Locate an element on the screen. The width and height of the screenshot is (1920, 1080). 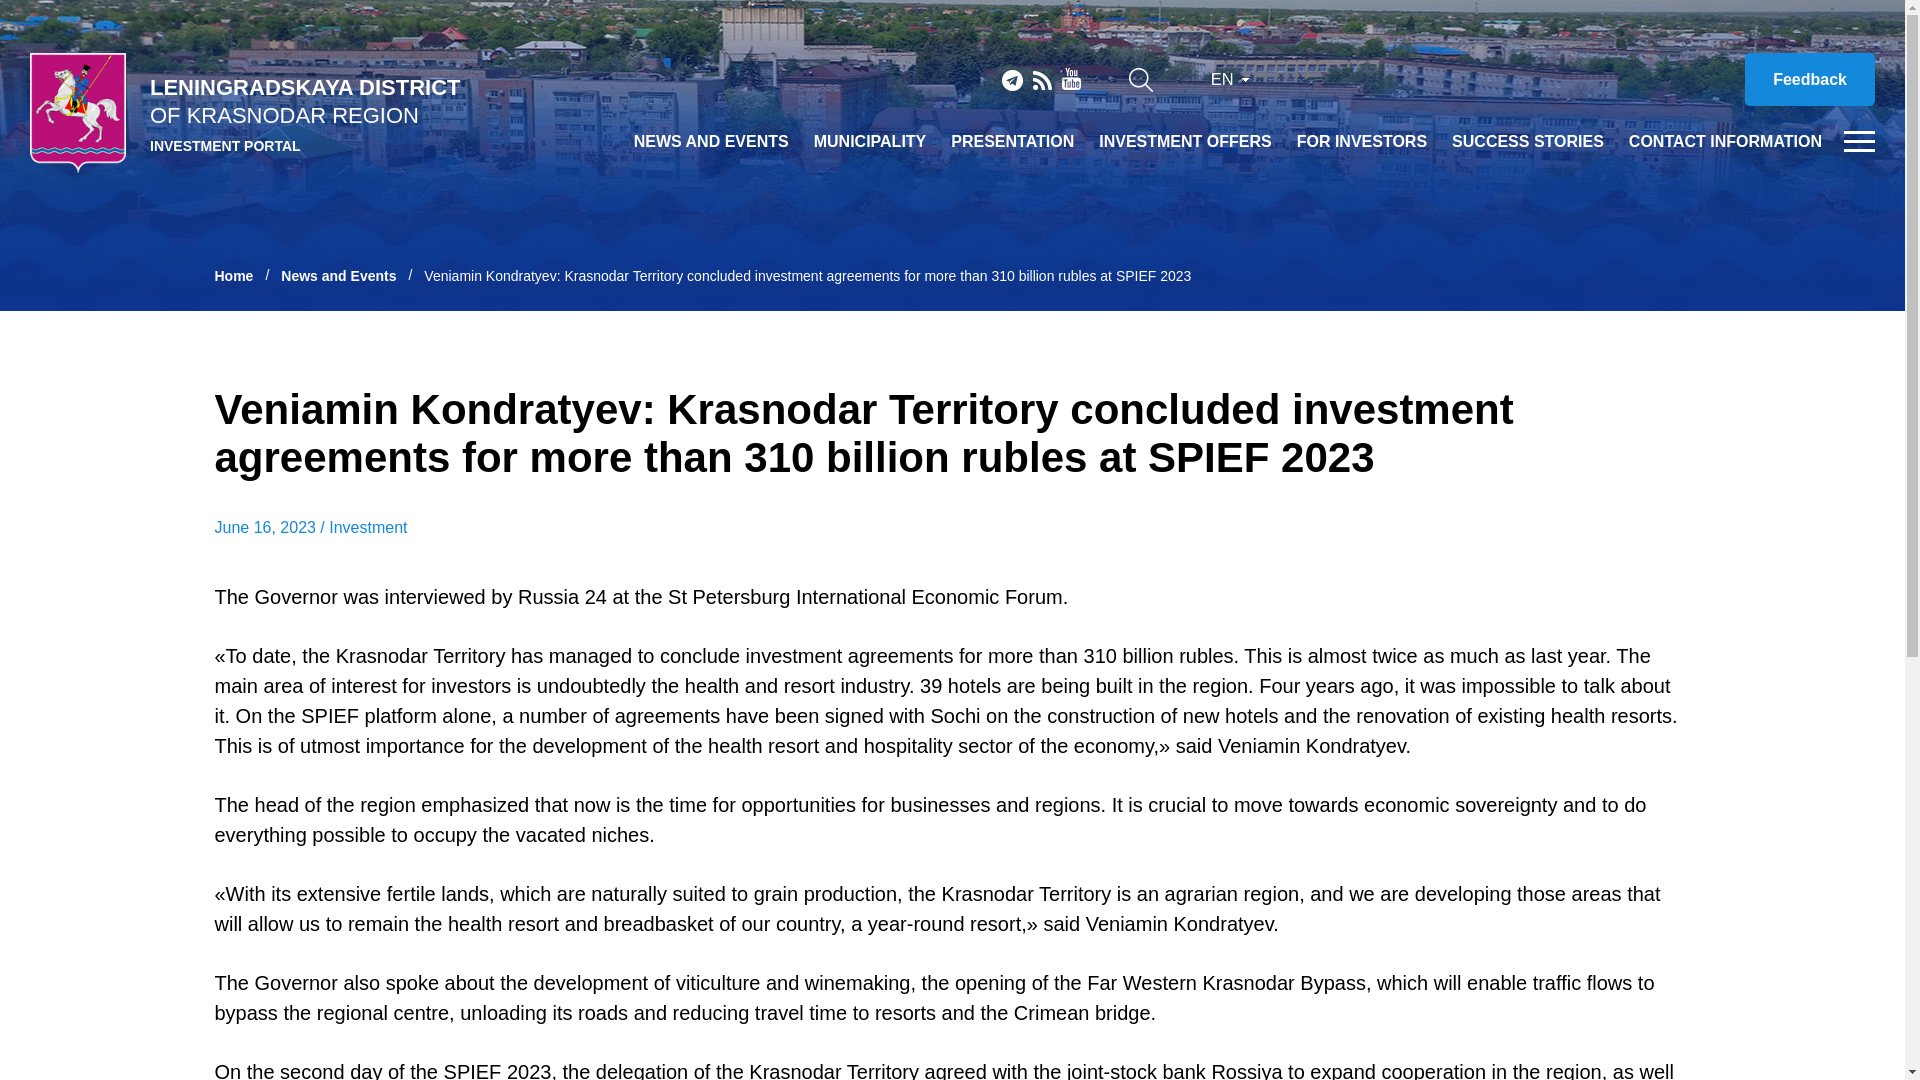
INVESTMENT OFFERS is located at coordinates (1184, 142).